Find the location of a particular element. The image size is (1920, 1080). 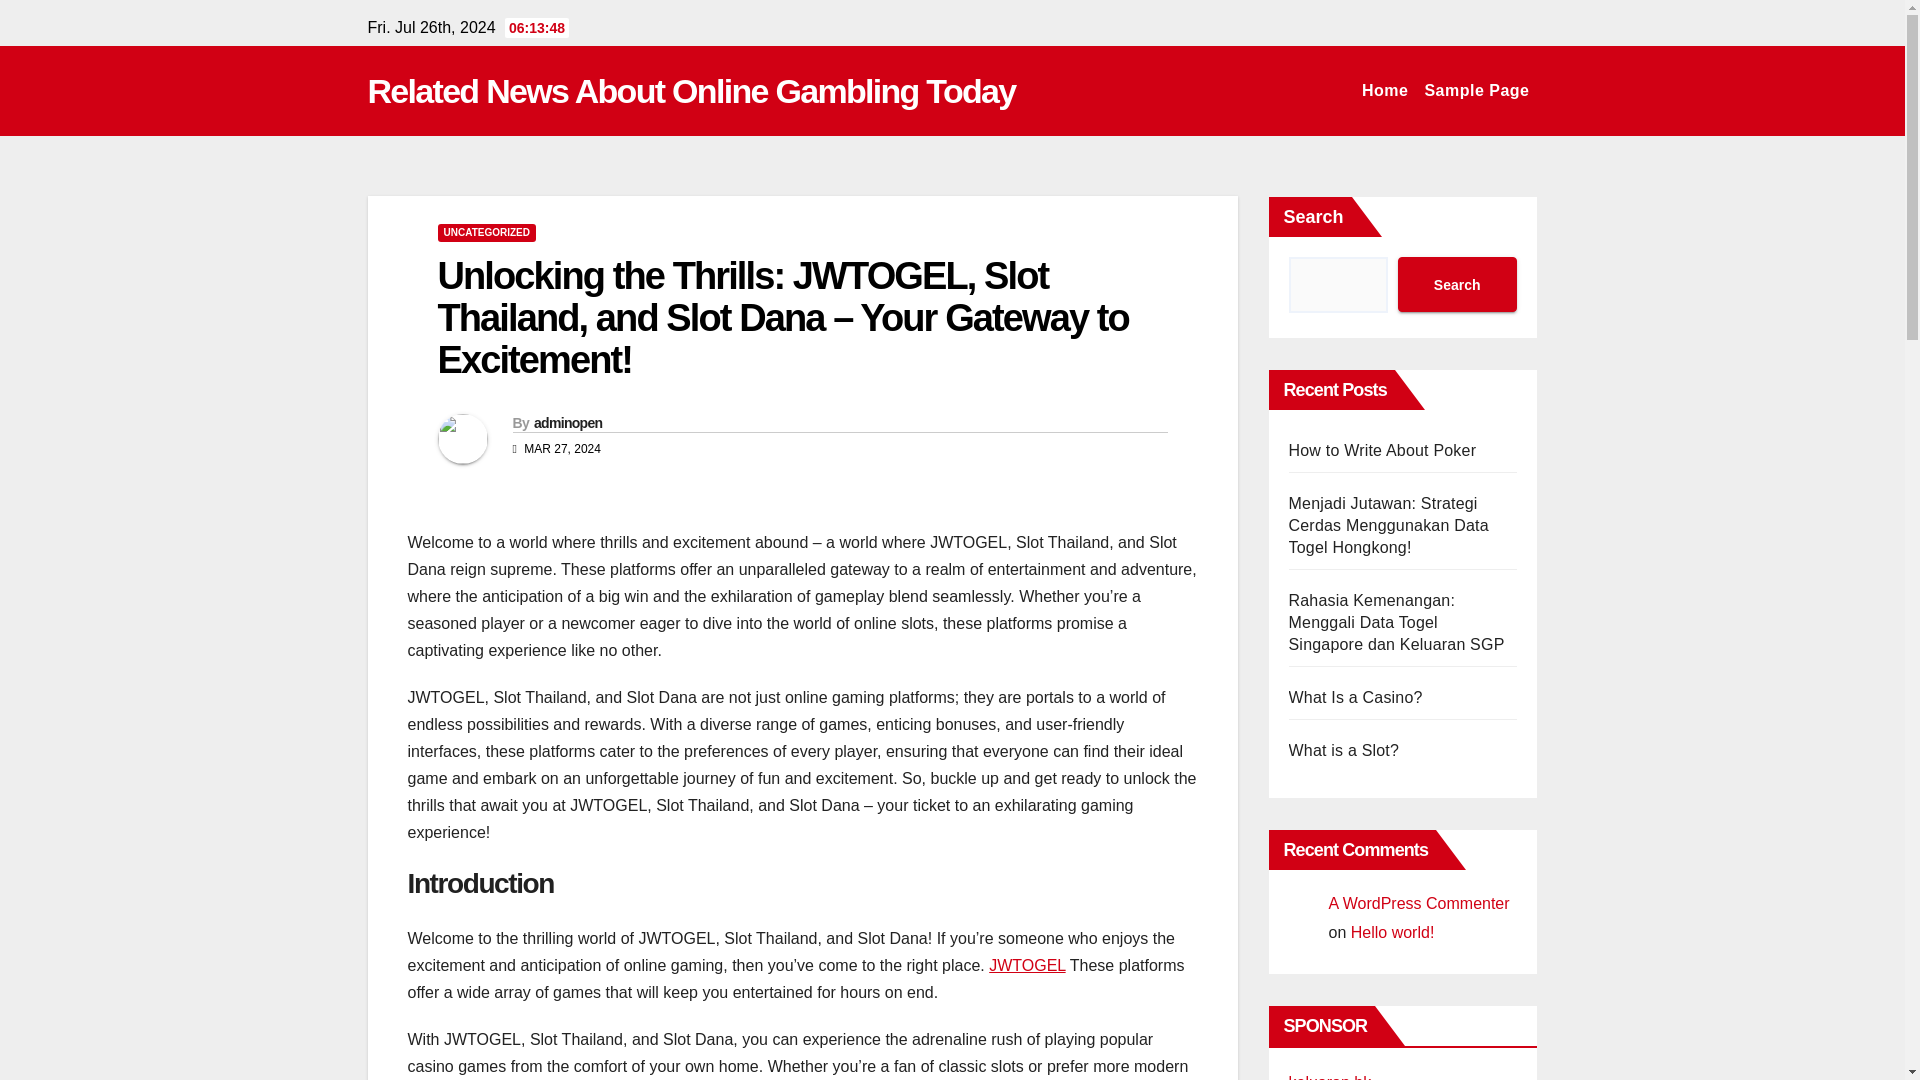

adminopen is located at coordinates (568, 422).